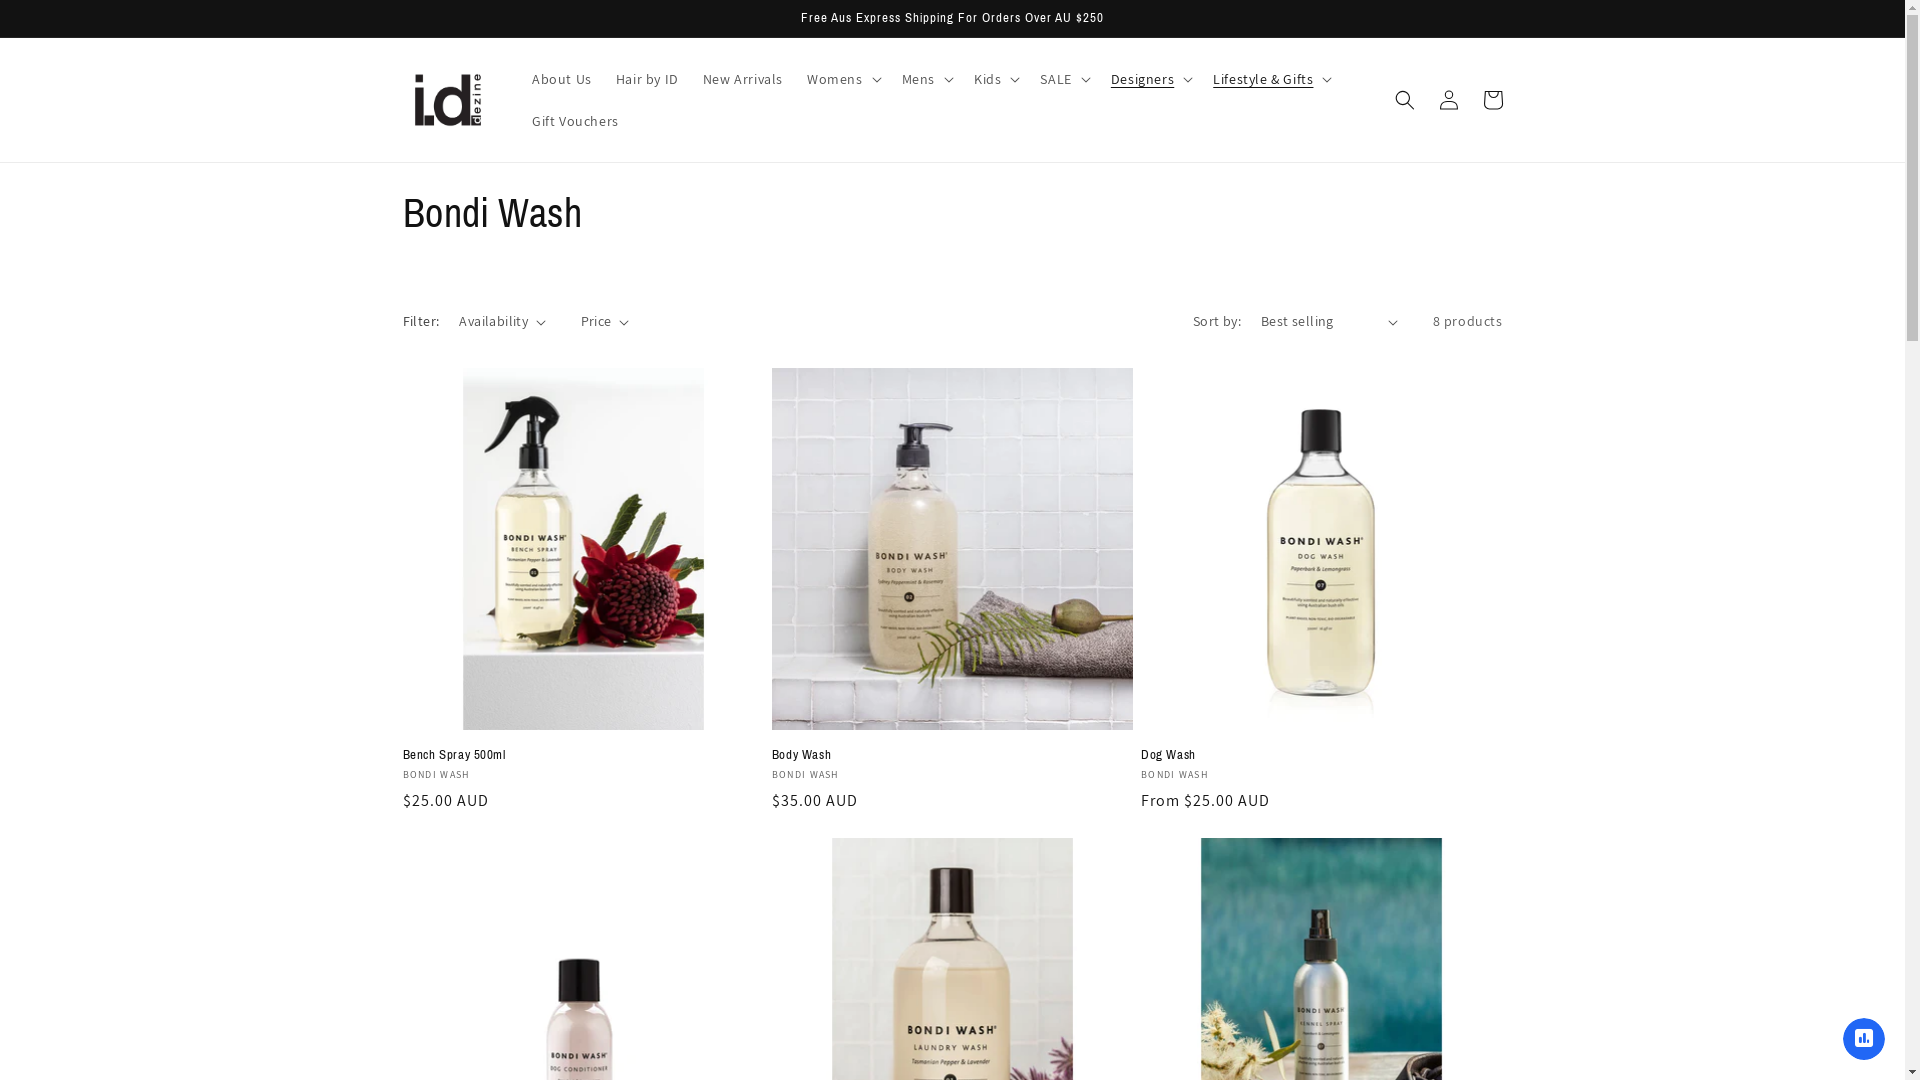 The height and width of the screenshot is (1080, 1920). What do you see at coordinates (1492, 100) in the screenshot?
I see `Cart` at bounding box center [1492, 100].